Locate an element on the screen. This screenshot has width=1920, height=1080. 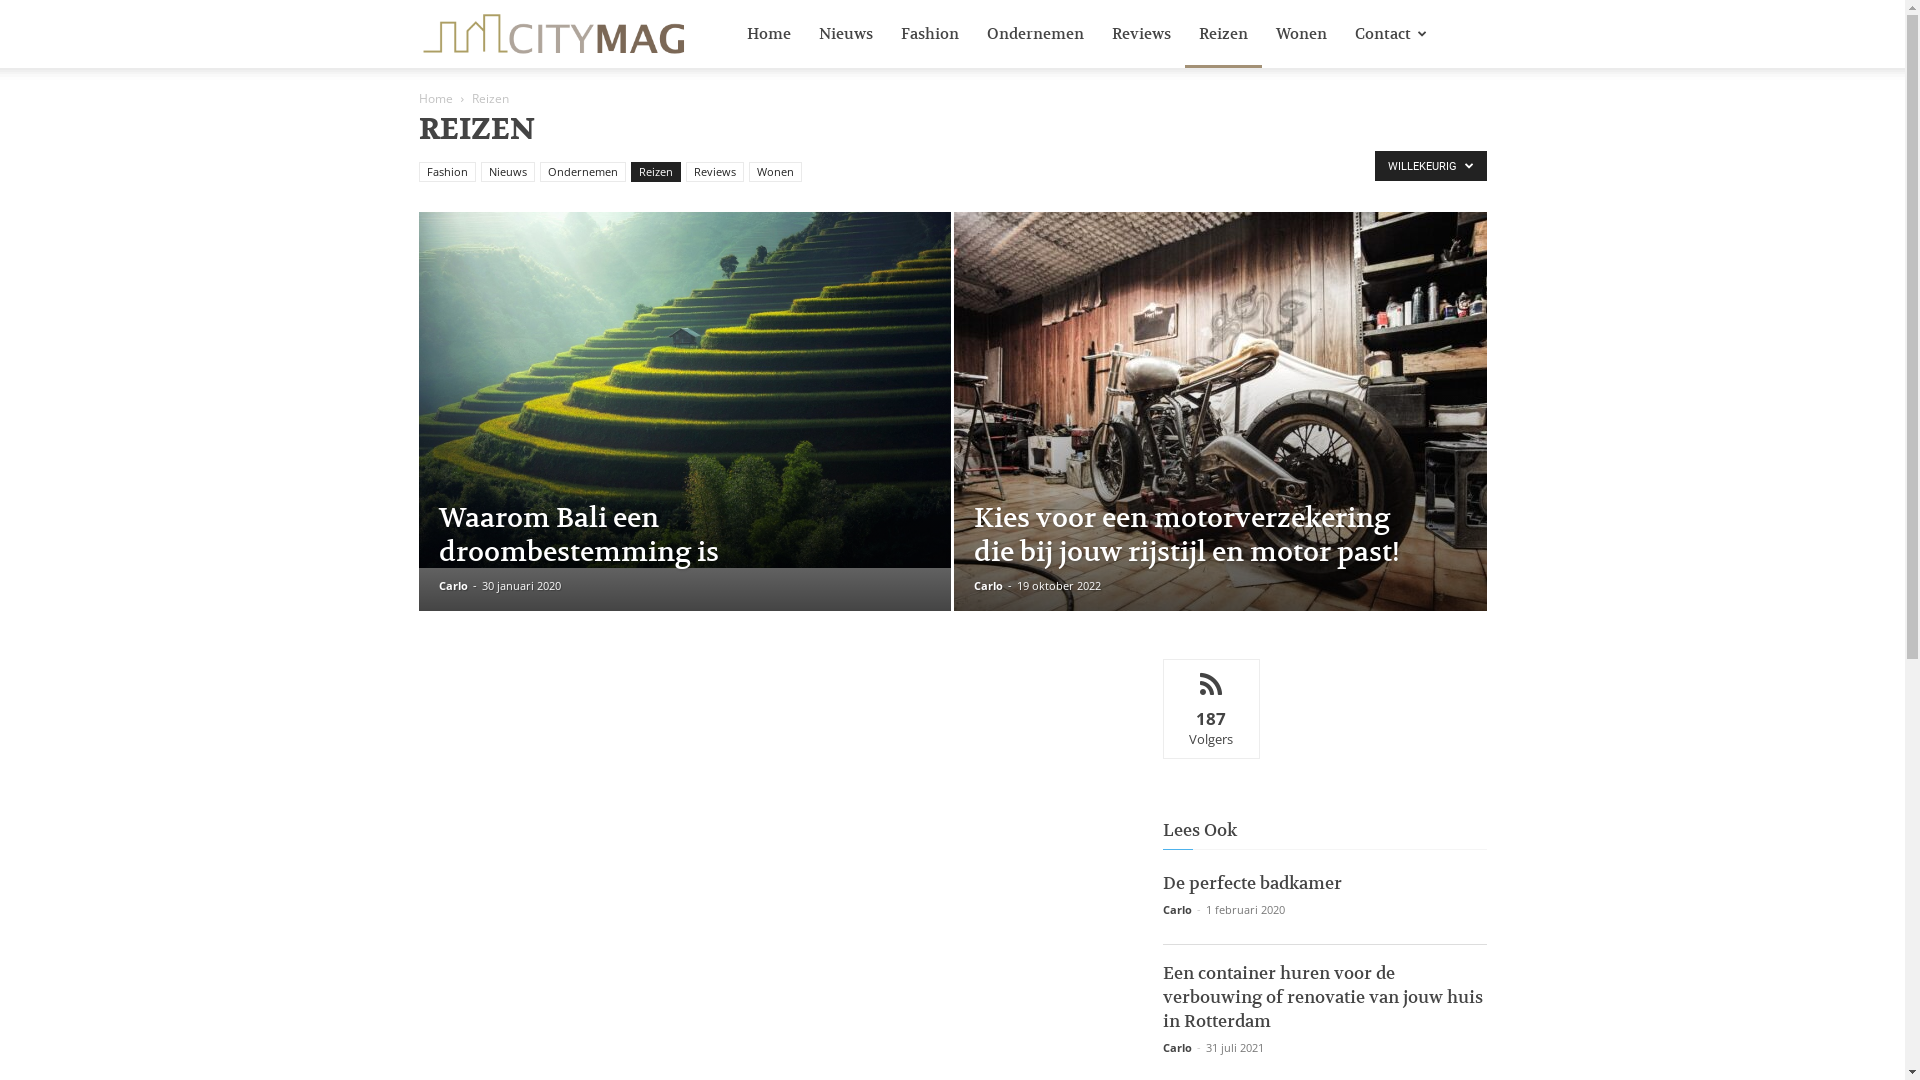
Waarom Bali een droombestemming is is located at coordinates (684, 390).